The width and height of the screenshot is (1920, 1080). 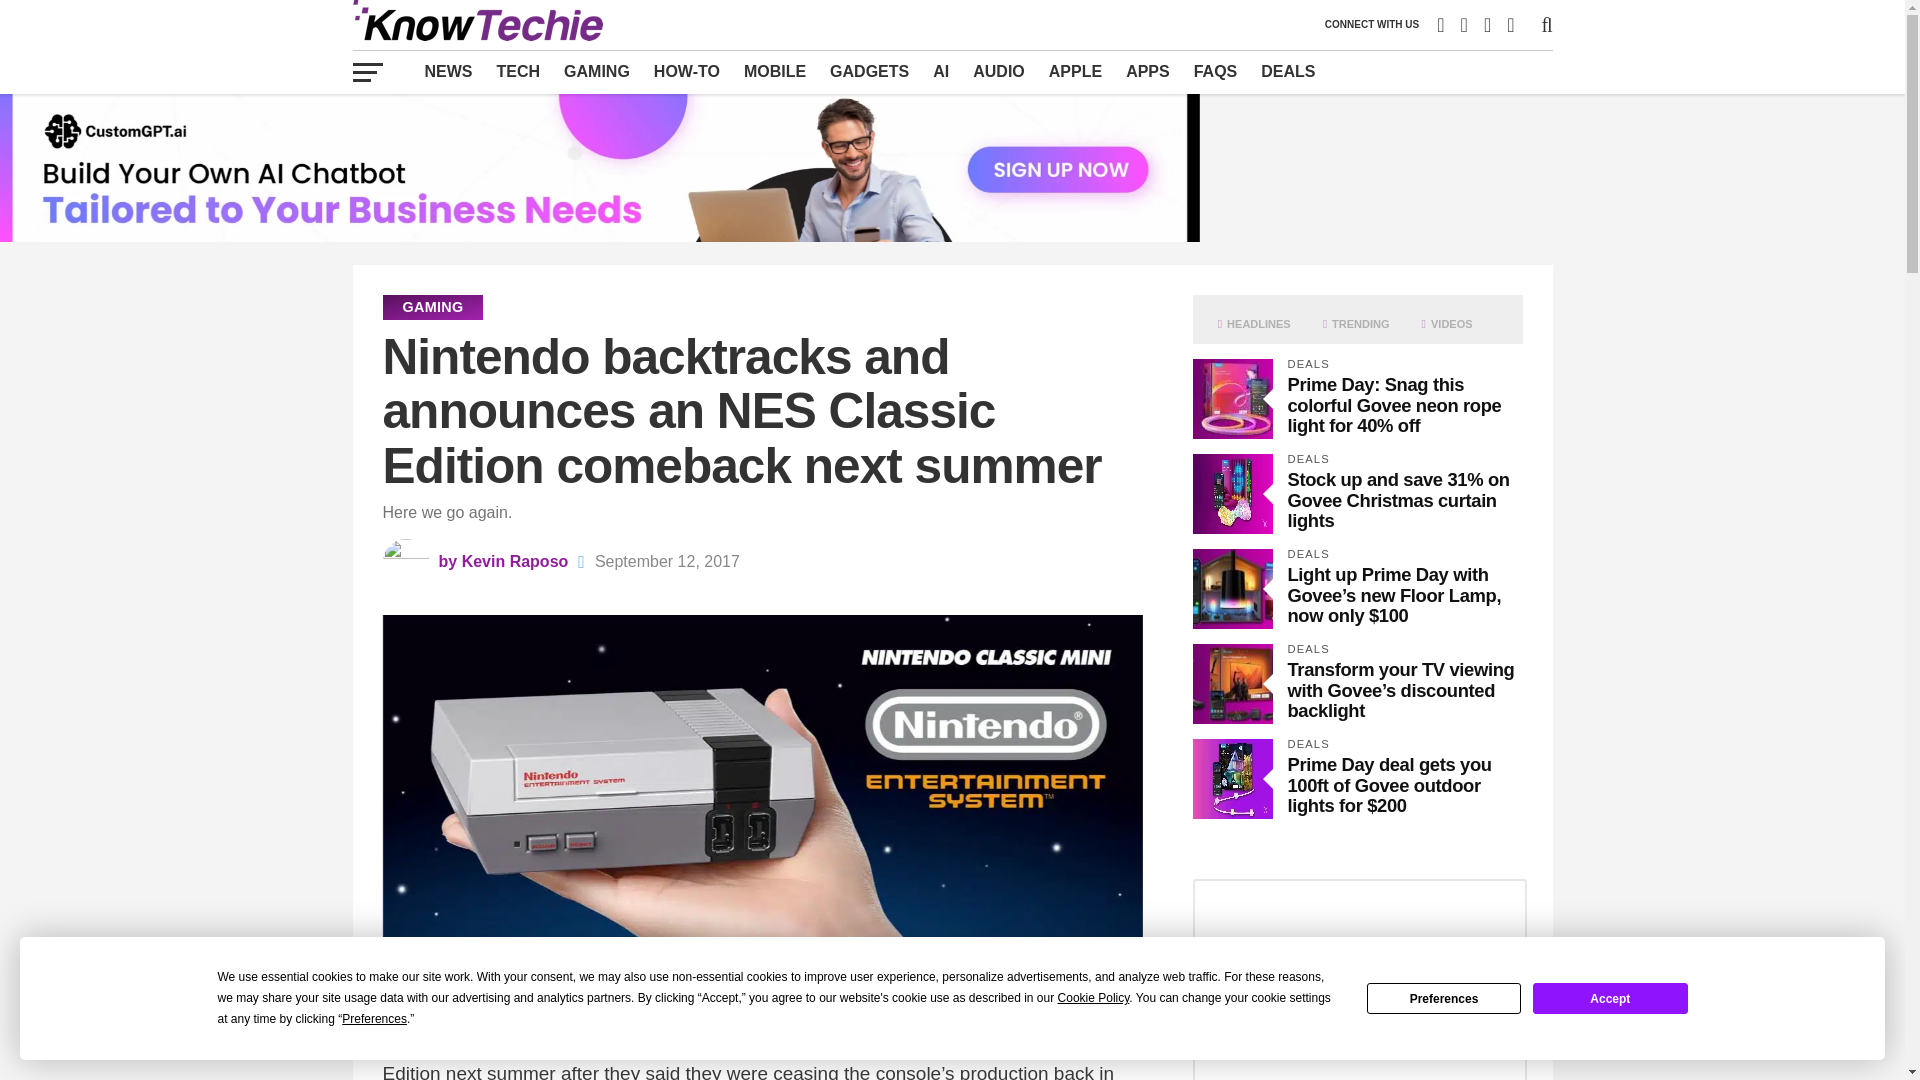 I want to click on NEWS, so click(x=448, y=71).